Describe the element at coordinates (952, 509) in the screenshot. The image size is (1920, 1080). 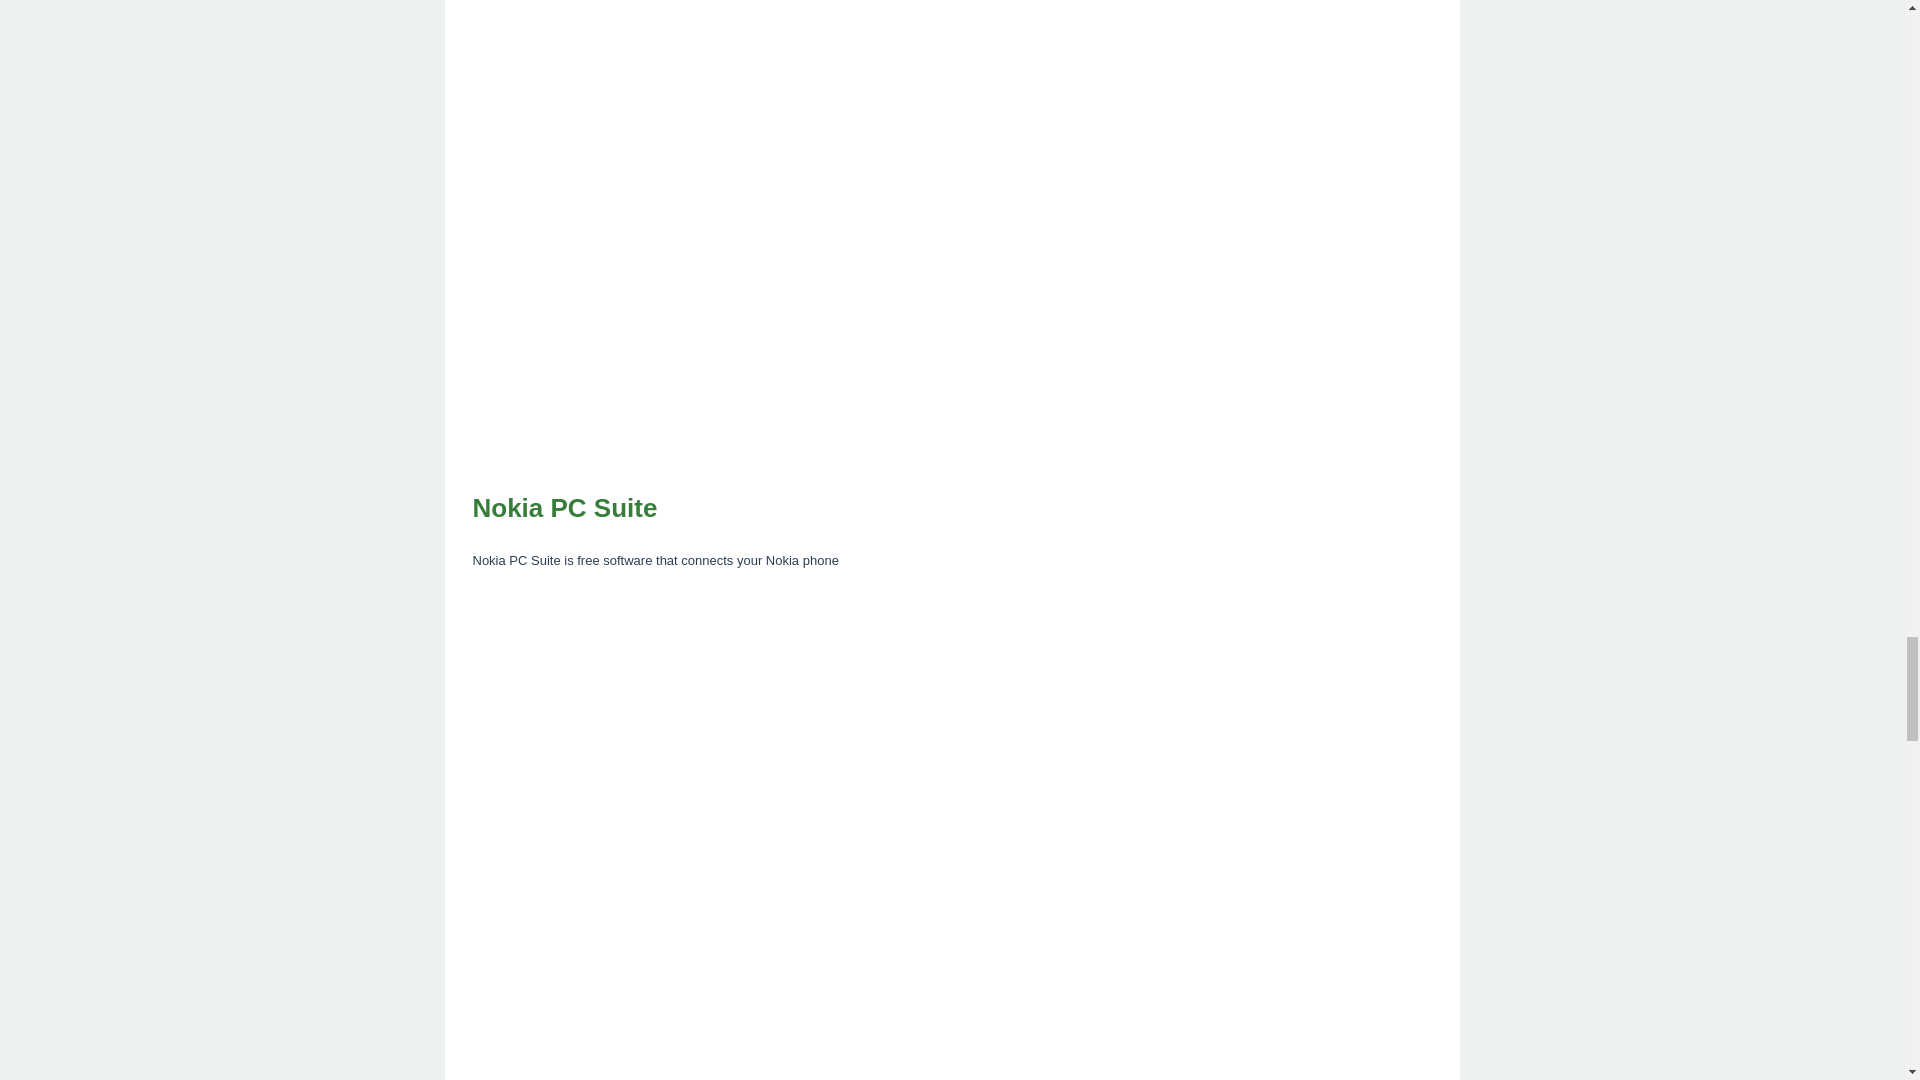
I see `Nokia PC Suite` at that location.